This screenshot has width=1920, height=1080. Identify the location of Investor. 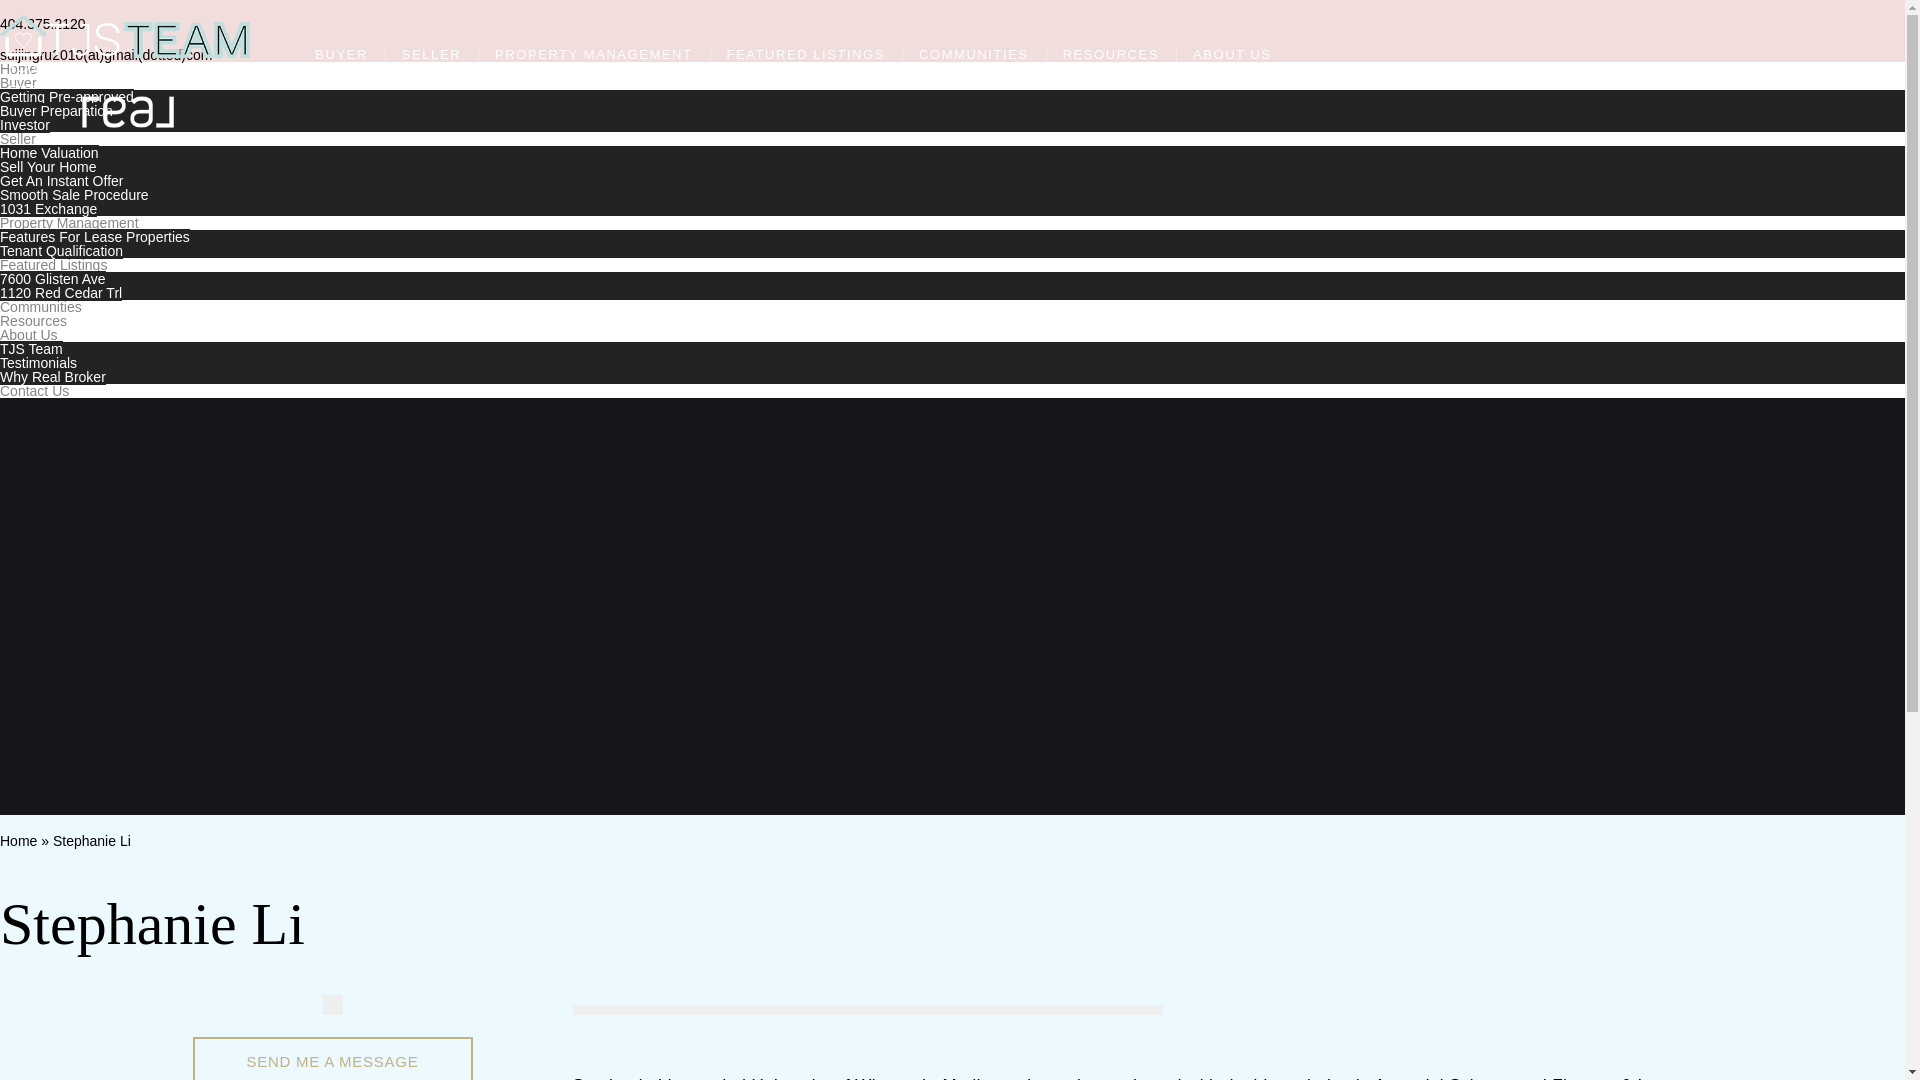
(24, 124).